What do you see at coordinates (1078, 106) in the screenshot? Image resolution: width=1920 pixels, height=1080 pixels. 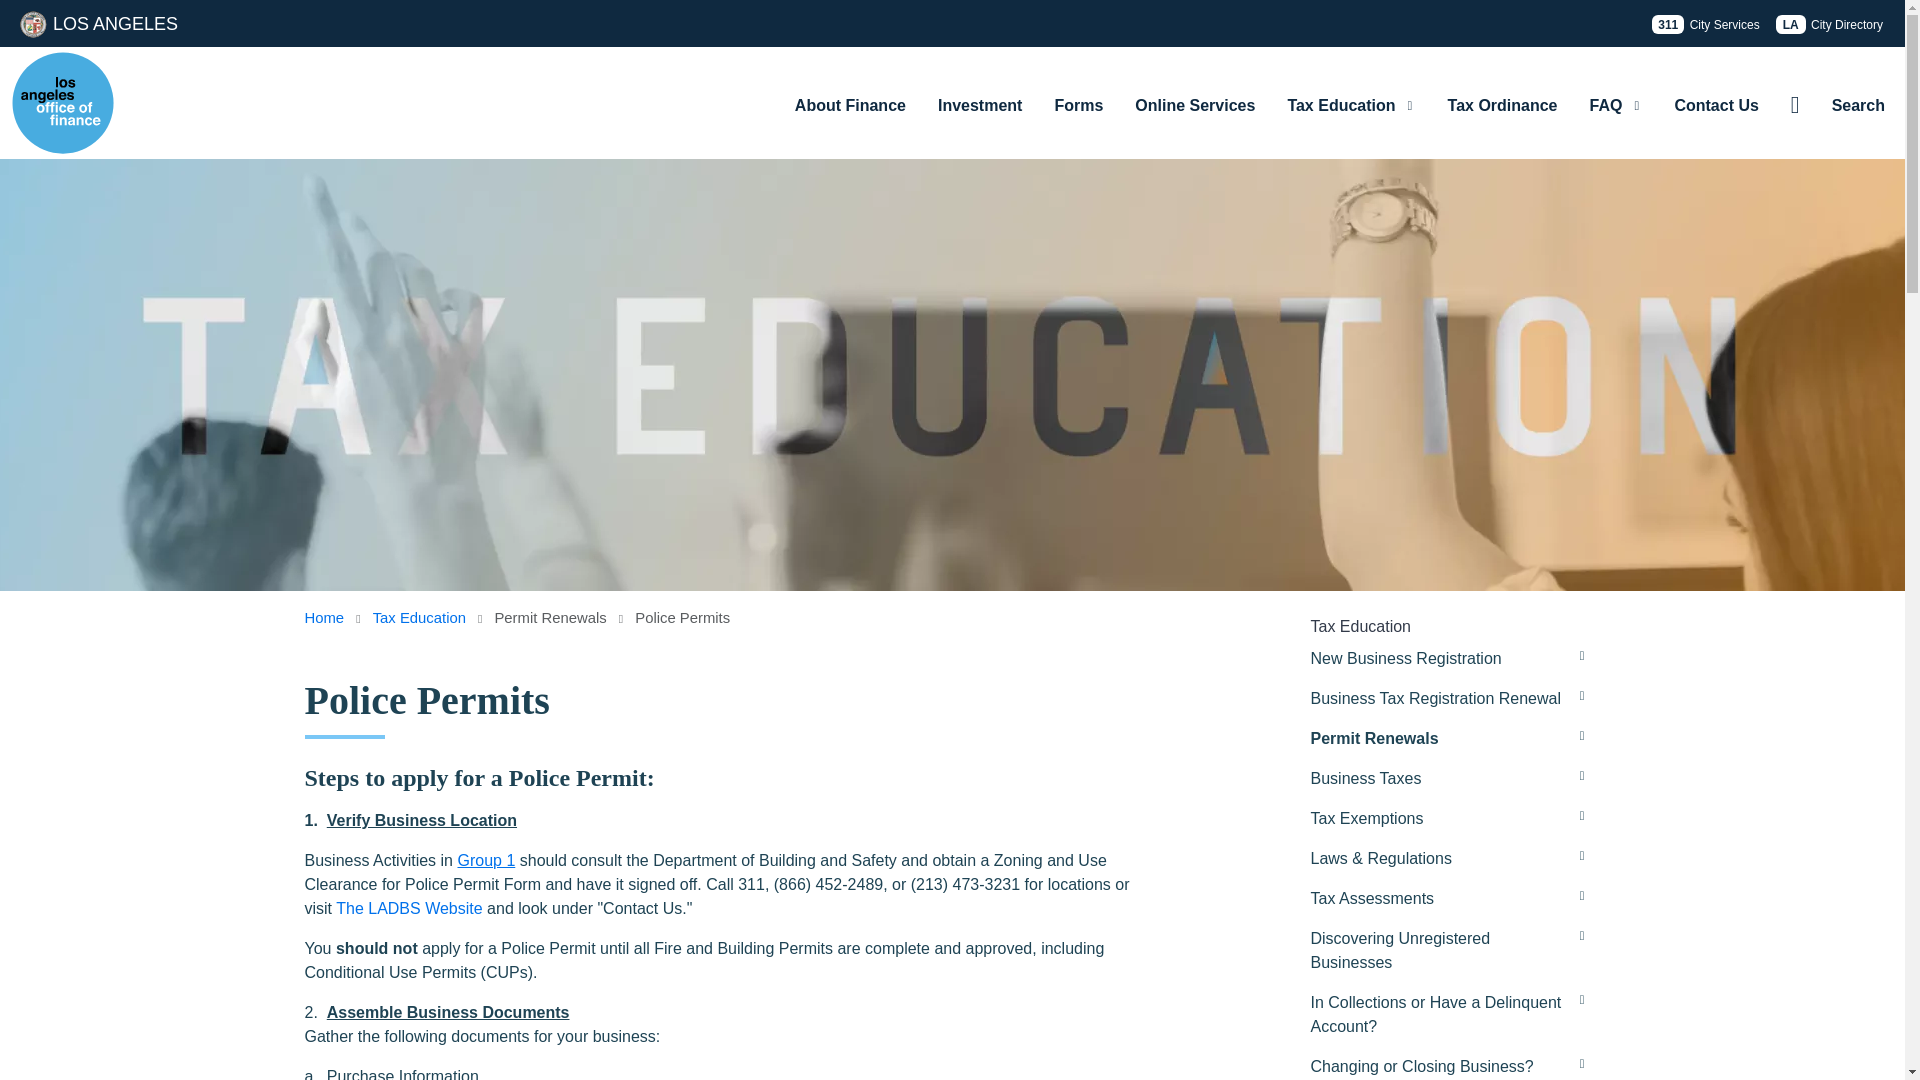 I see `Forms` at bounding box center [1078, 106].